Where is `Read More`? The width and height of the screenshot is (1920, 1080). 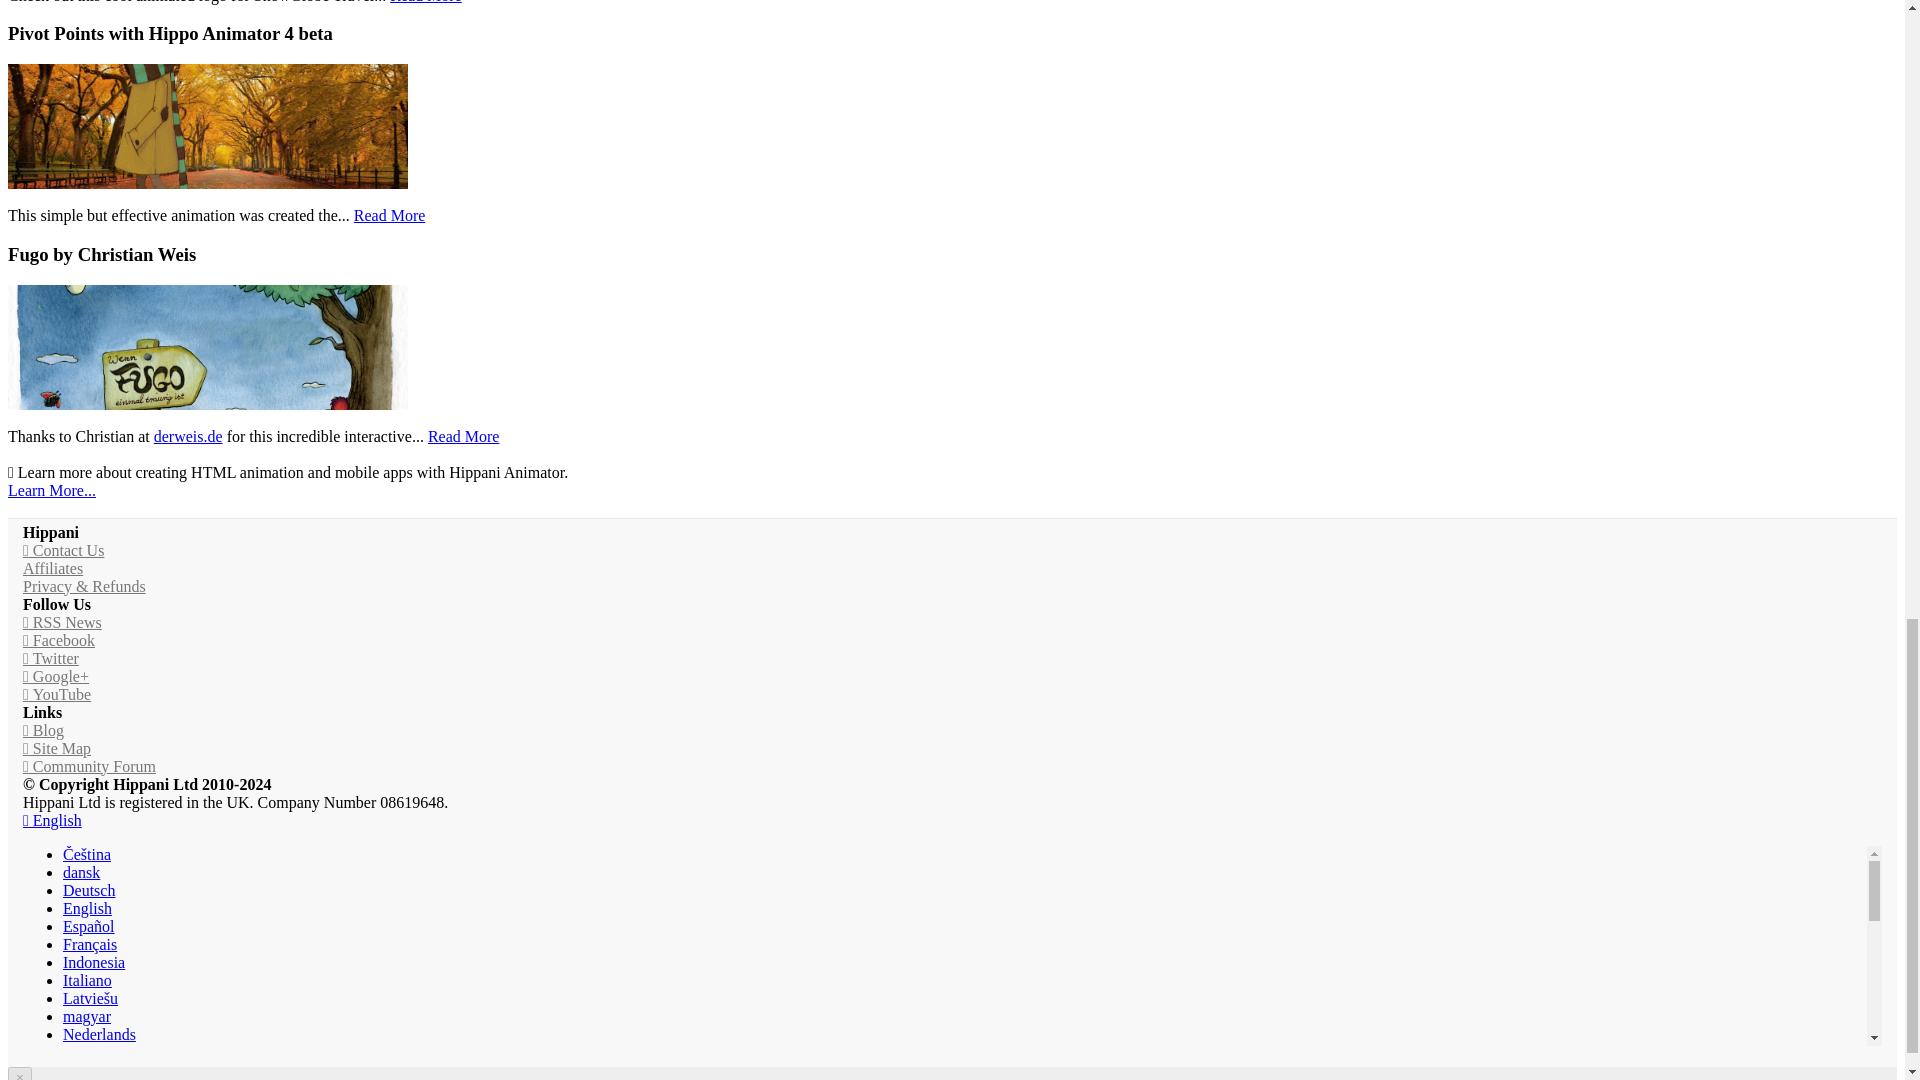
Read More is located at coordinates (390, 215).